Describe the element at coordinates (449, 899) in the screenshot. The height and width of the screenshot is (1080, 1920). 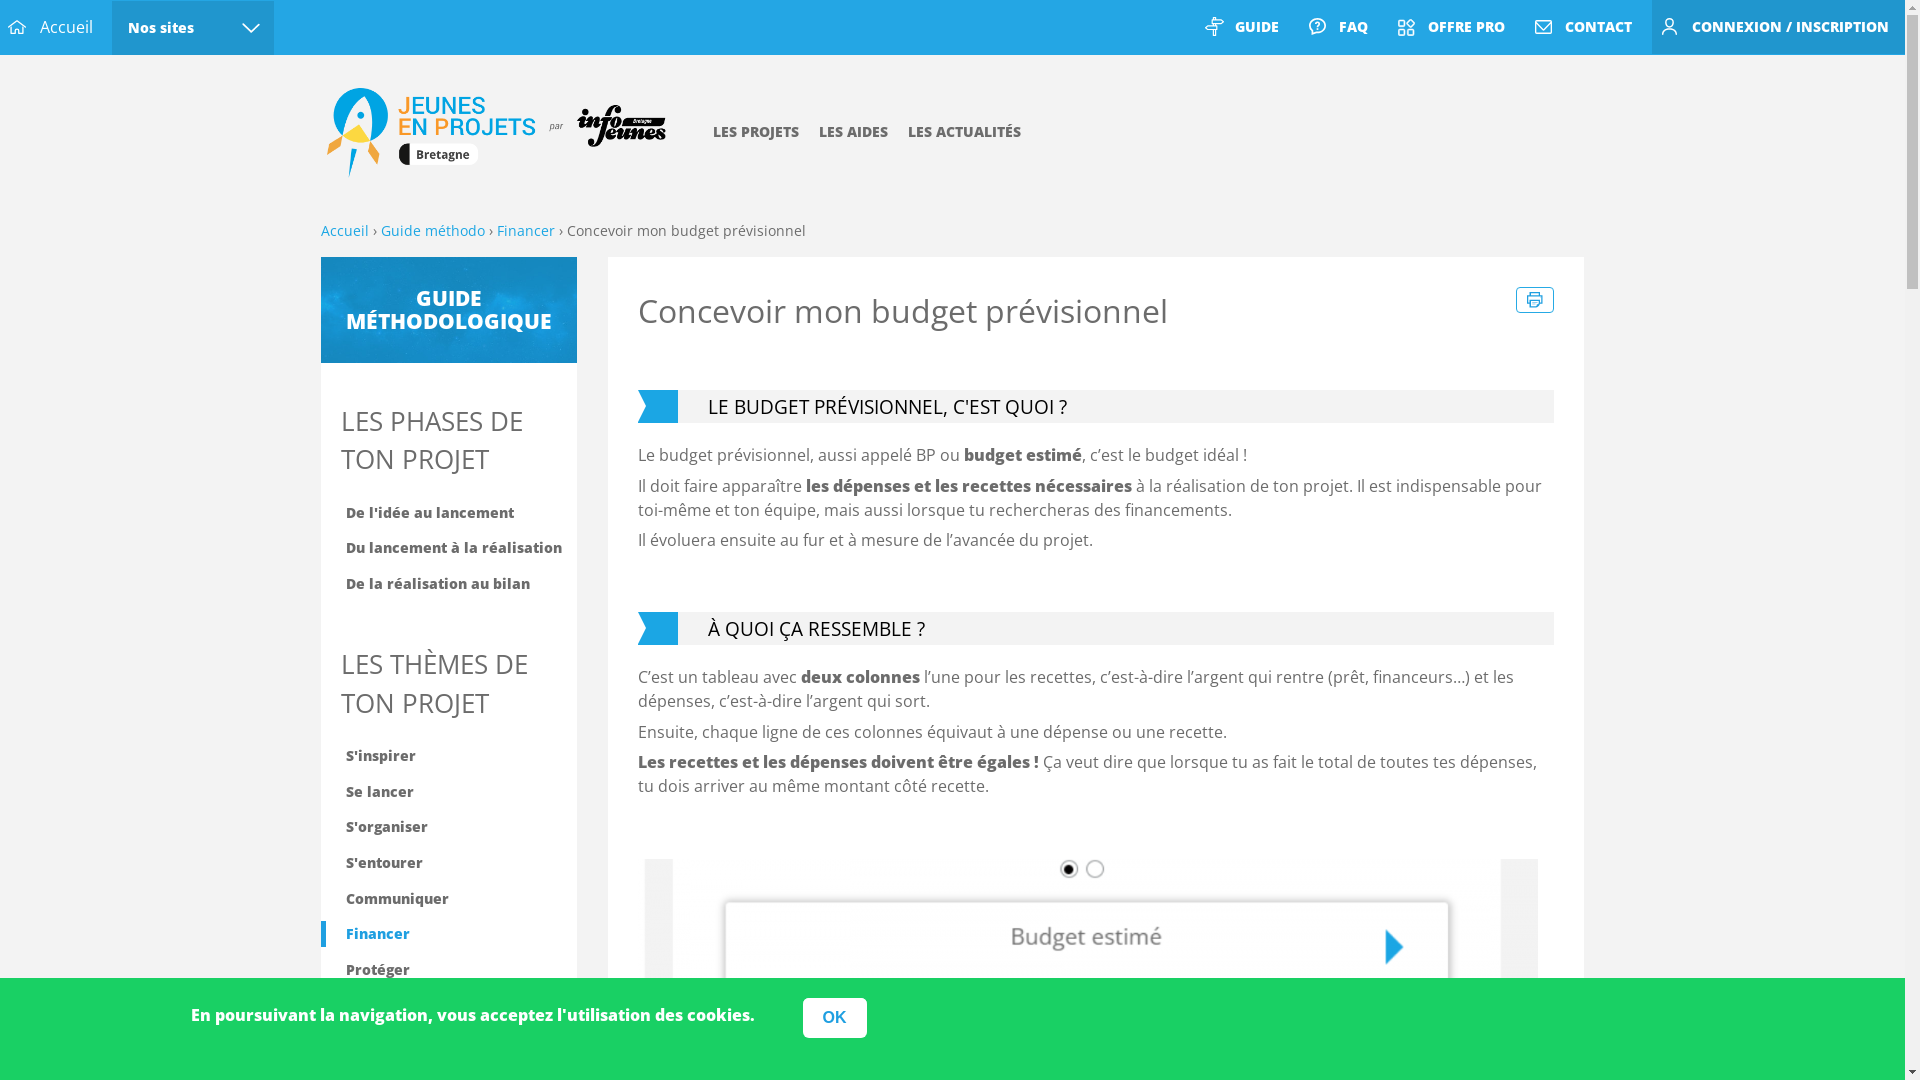
I see `Communiquer` at that location.